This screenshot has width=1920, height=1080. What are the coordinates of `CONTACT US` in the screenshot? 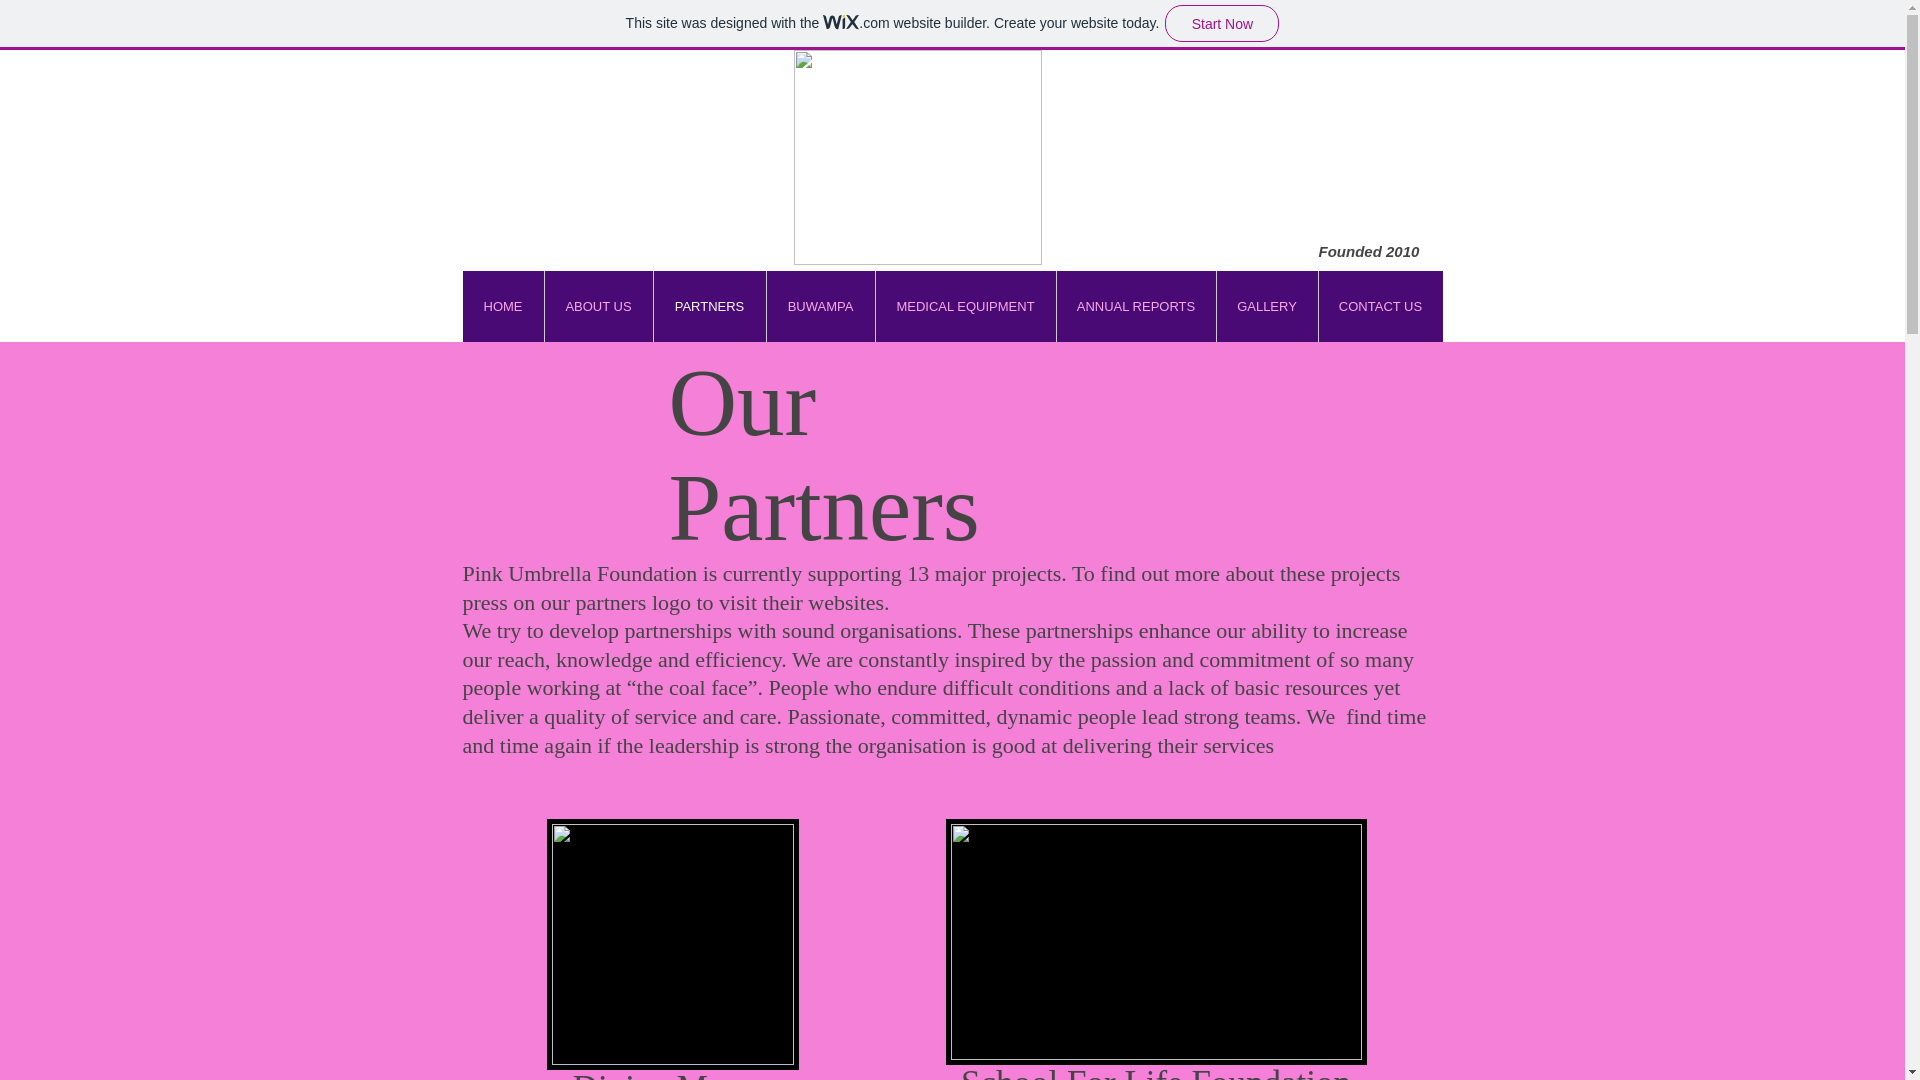 It's located at (964, 306).